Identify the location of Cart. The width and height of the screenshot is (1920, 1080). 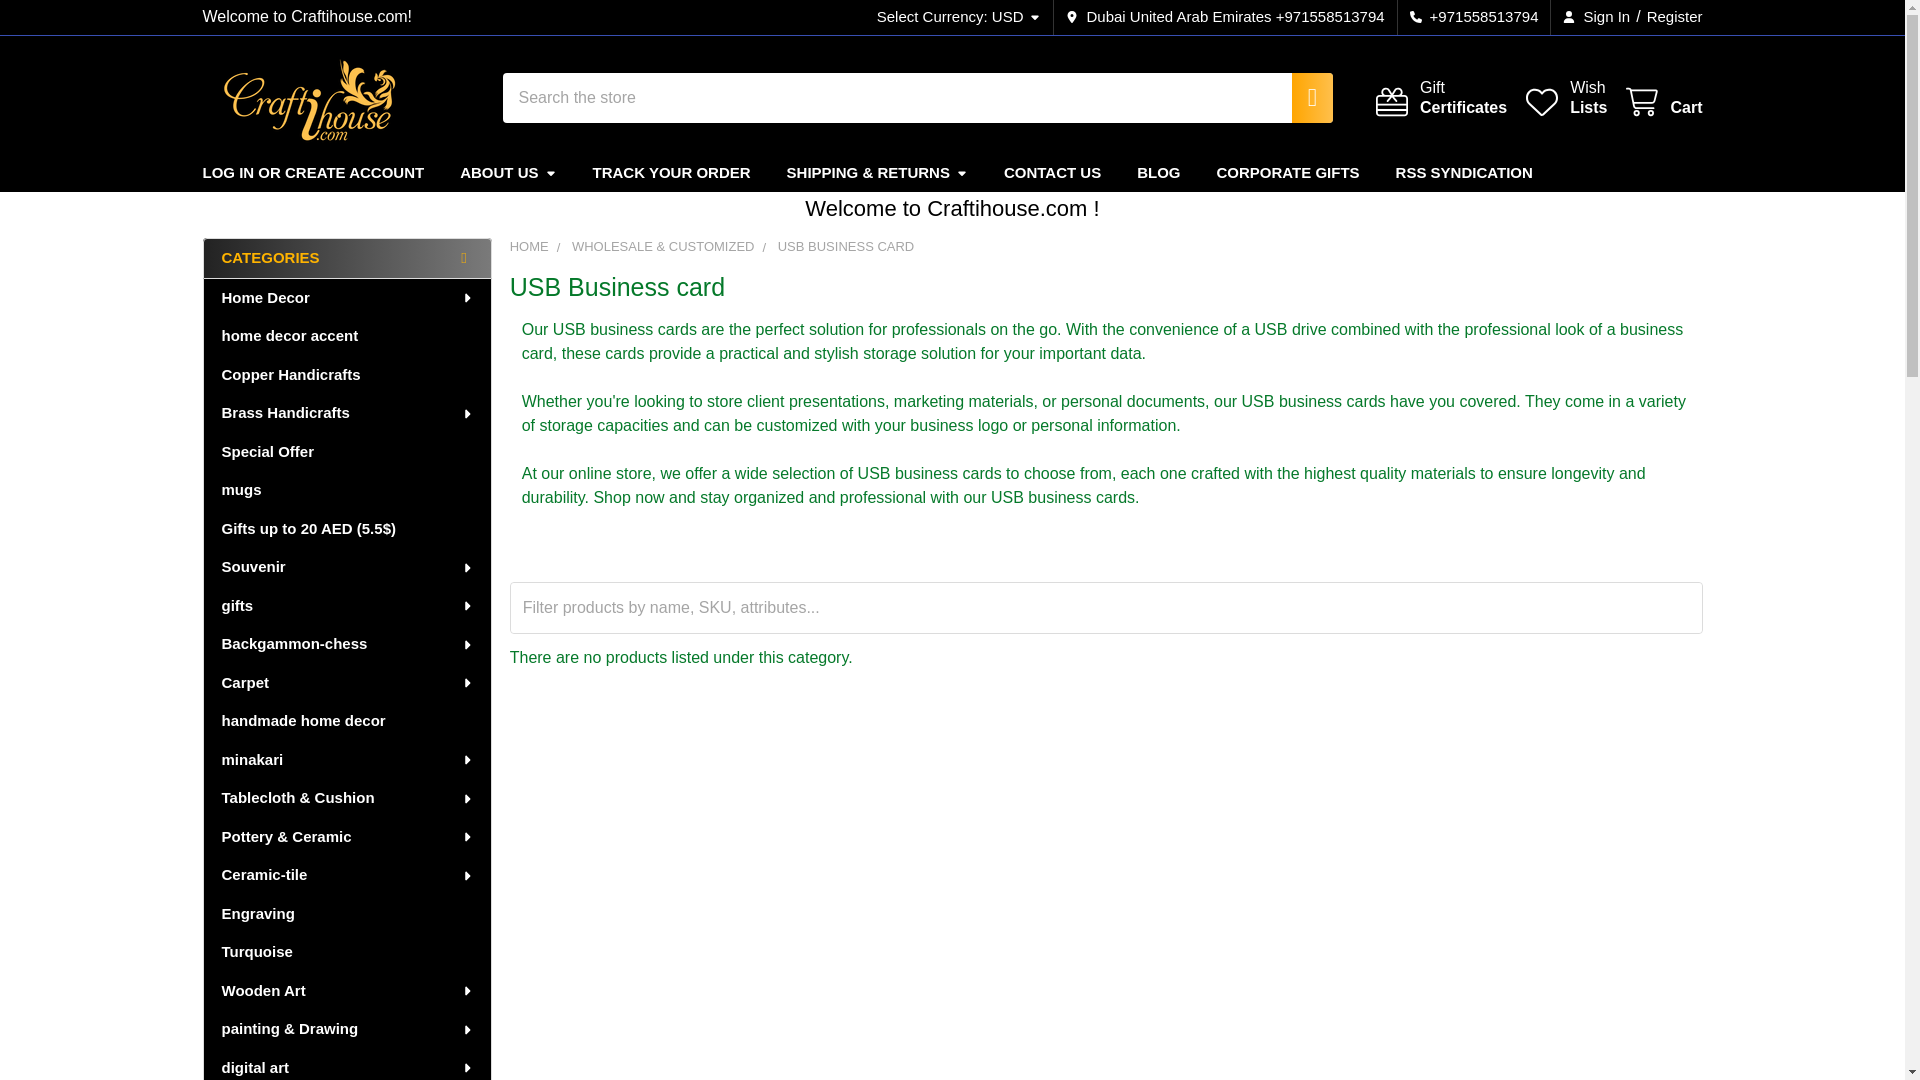
(1564, 97).